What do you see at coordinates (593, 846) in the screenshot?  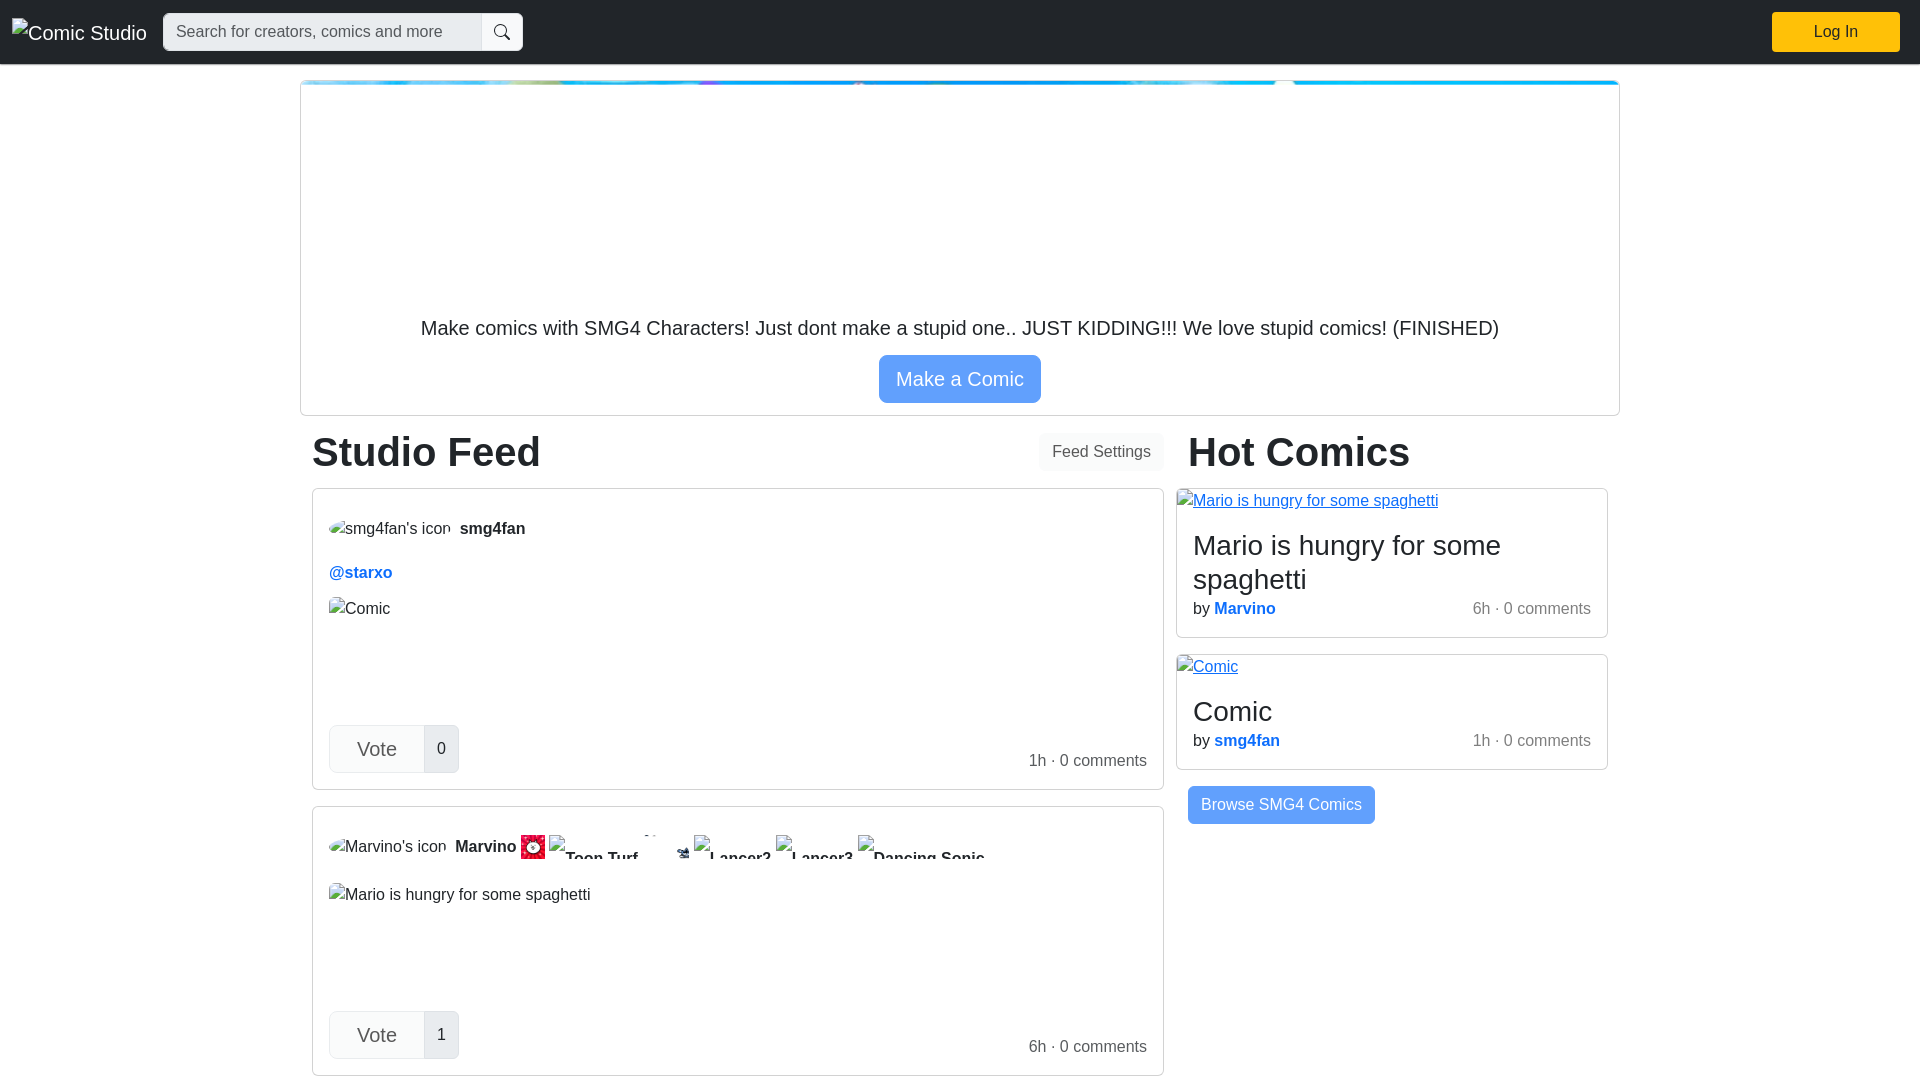 I see `The Battle Cats` at bounding box center [593, 846].